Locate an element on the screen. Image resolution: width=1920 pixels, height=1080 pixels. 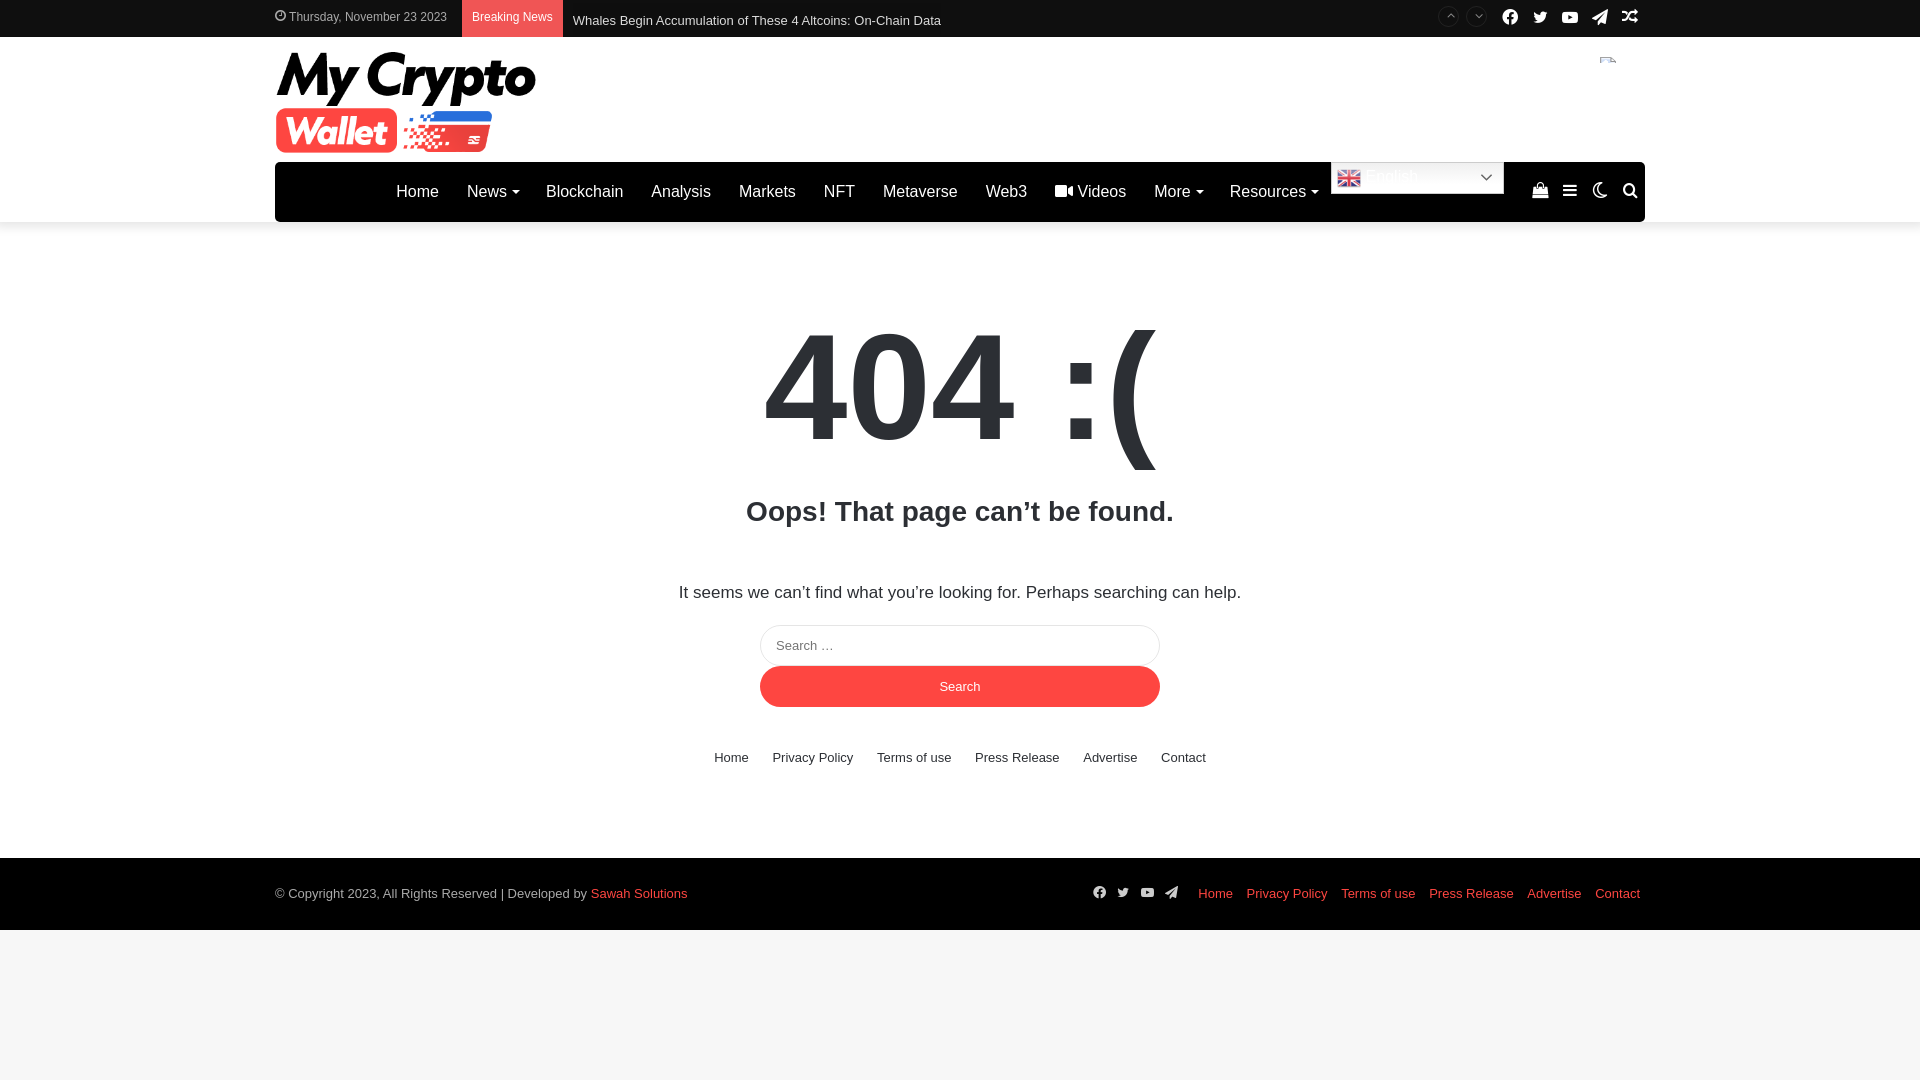
Search for is located at coordinates (1630, 192).